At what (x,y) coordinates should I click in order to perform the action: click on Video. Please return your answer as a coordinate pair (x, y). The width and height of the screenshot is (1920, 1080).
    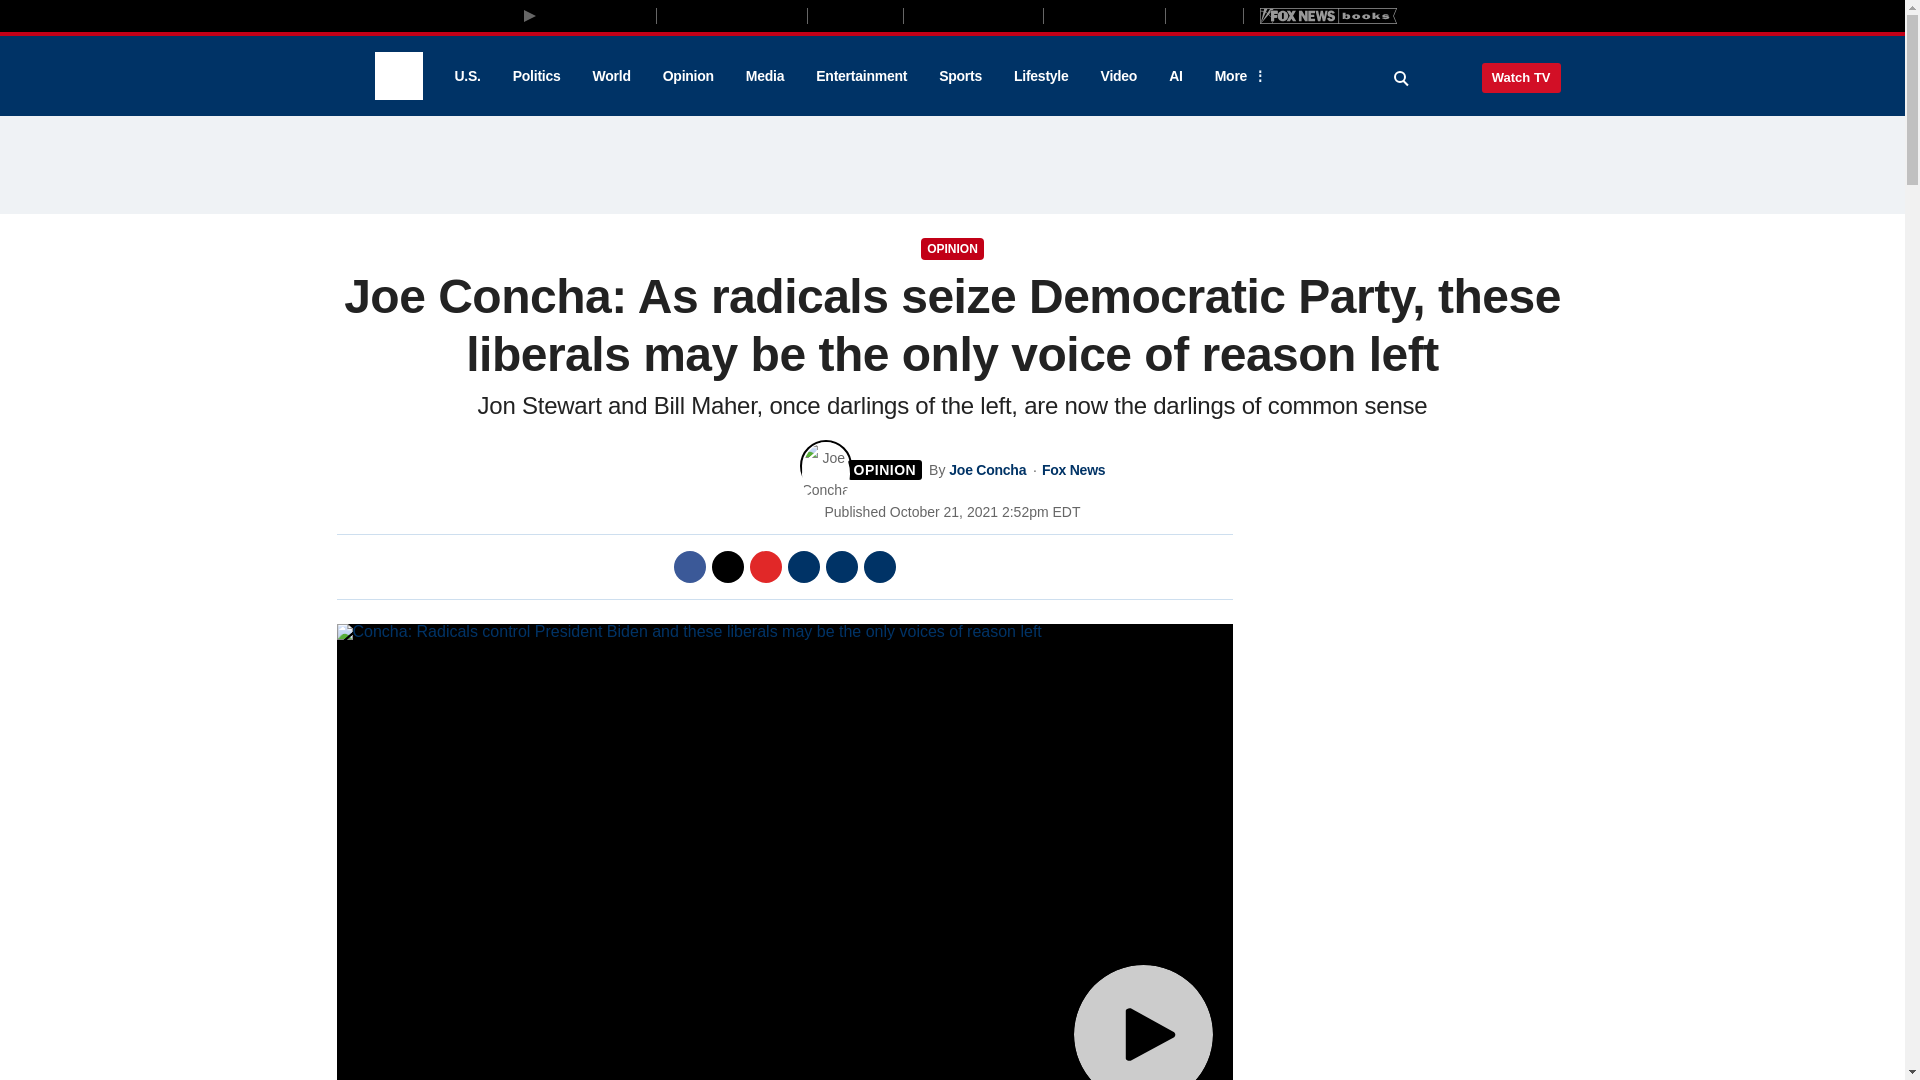
    Looking at the image, I should click on (1118, 76).